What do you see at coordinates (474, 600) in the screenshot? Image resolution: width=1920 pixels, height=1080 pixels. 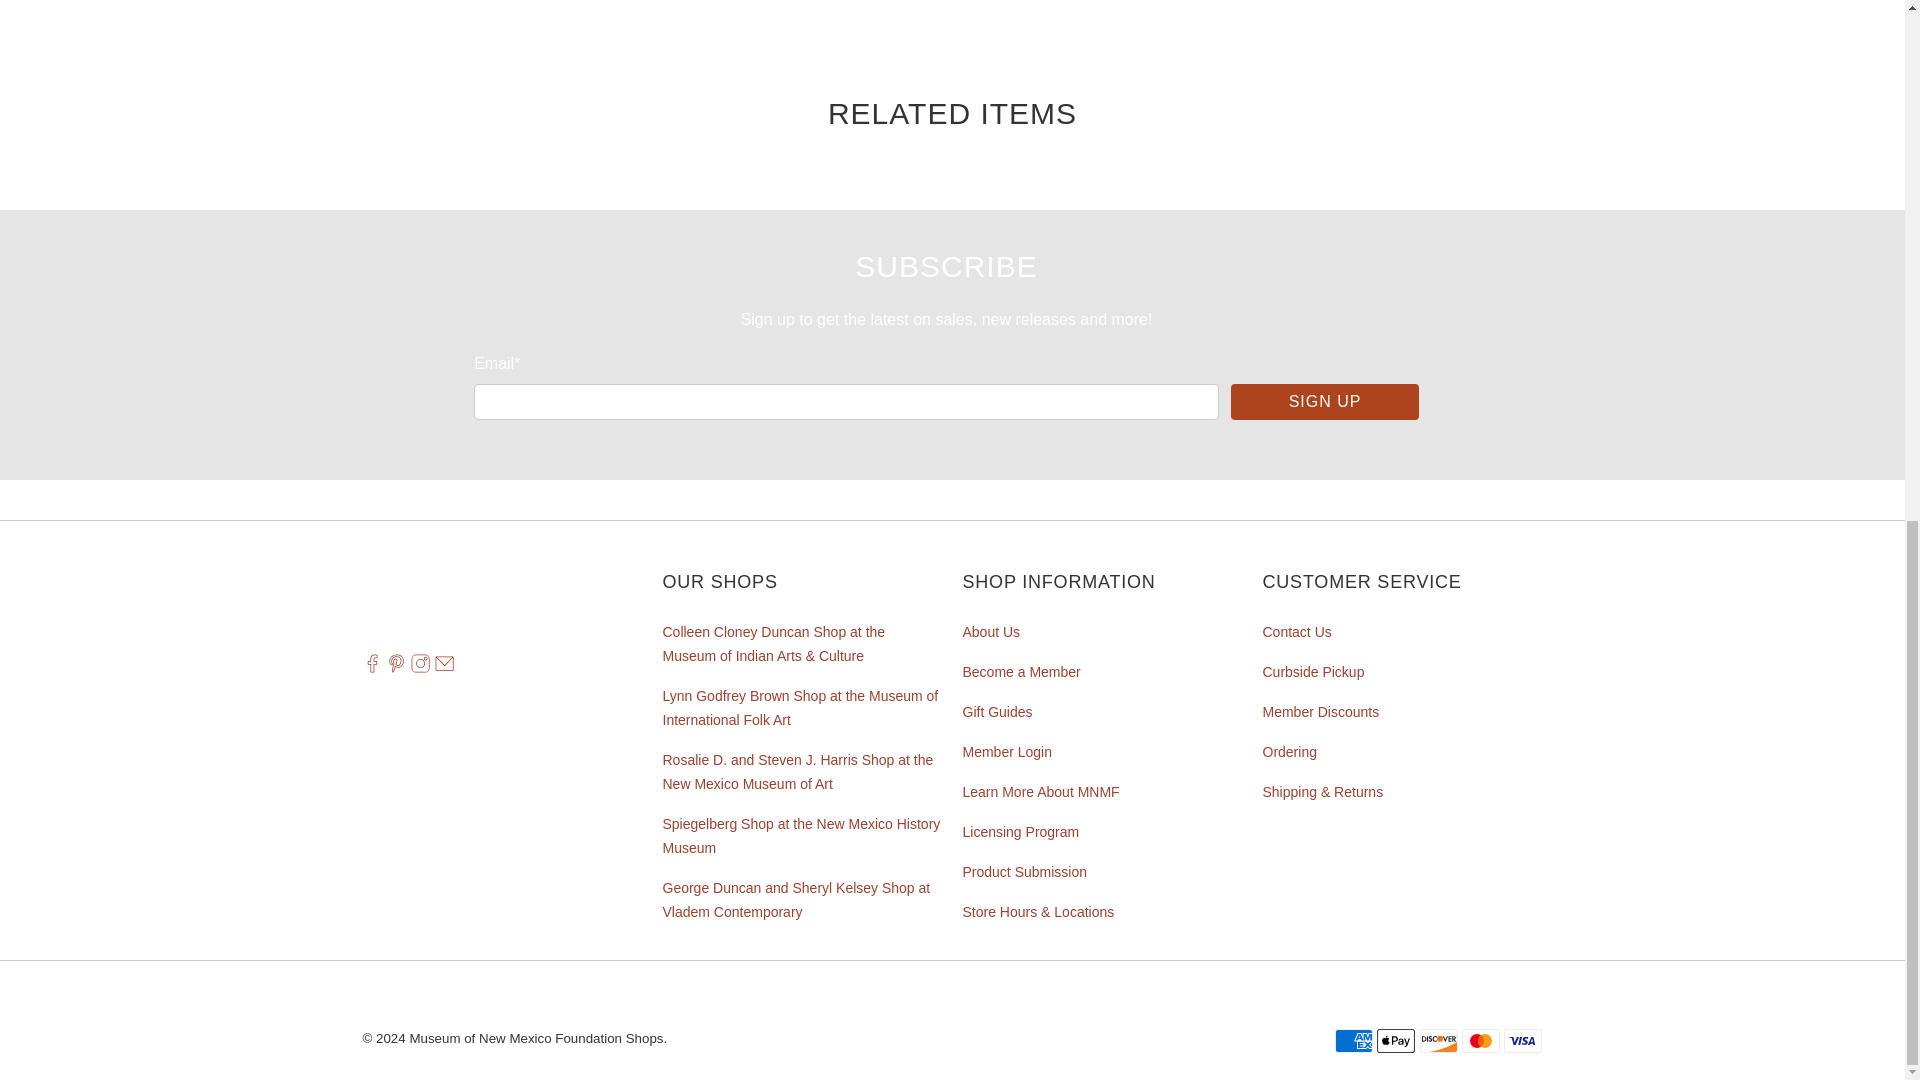 I see `Museum of New Mexico Foundation Shops` at bounding box center [474, 600].